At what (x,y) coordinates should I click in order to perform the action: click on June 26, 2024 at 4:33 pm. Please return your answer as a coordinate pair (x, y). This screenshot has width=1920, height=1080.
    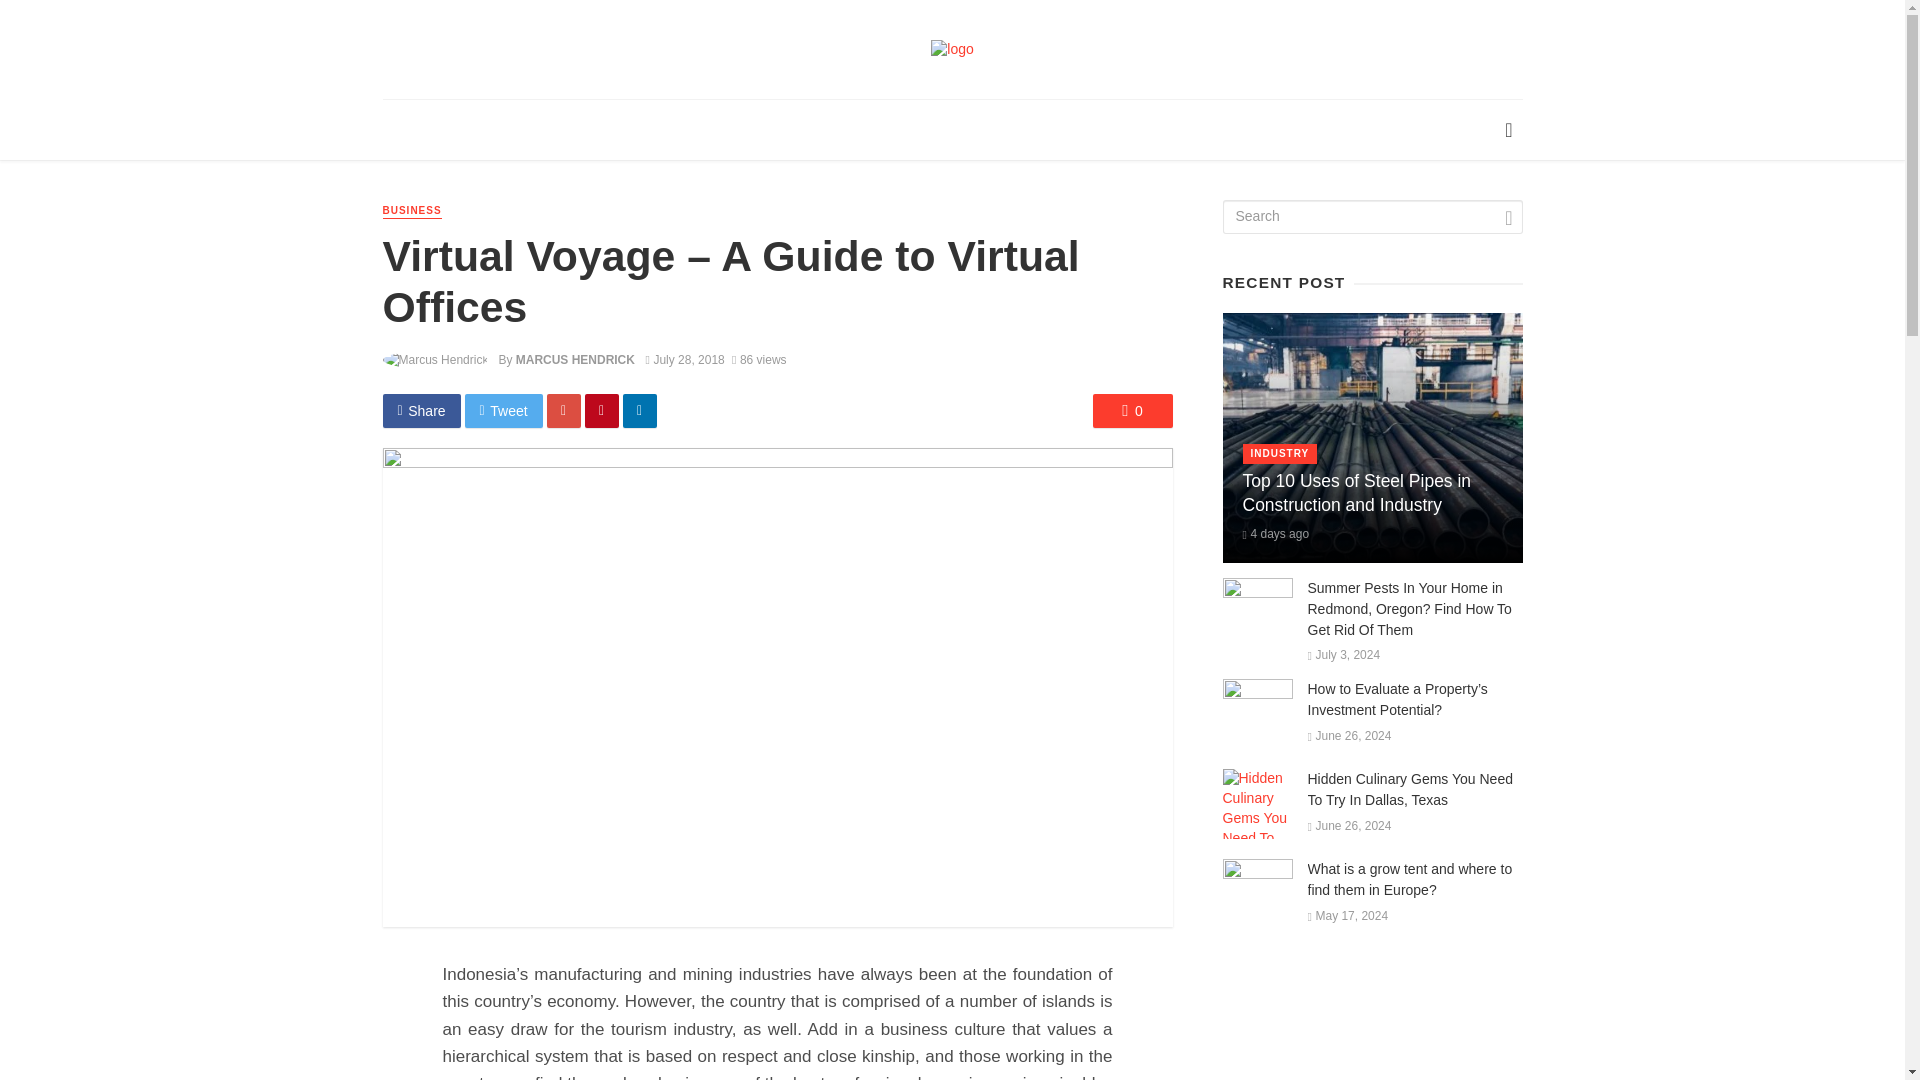
    Looking at the image, I should click on (1350, 736).